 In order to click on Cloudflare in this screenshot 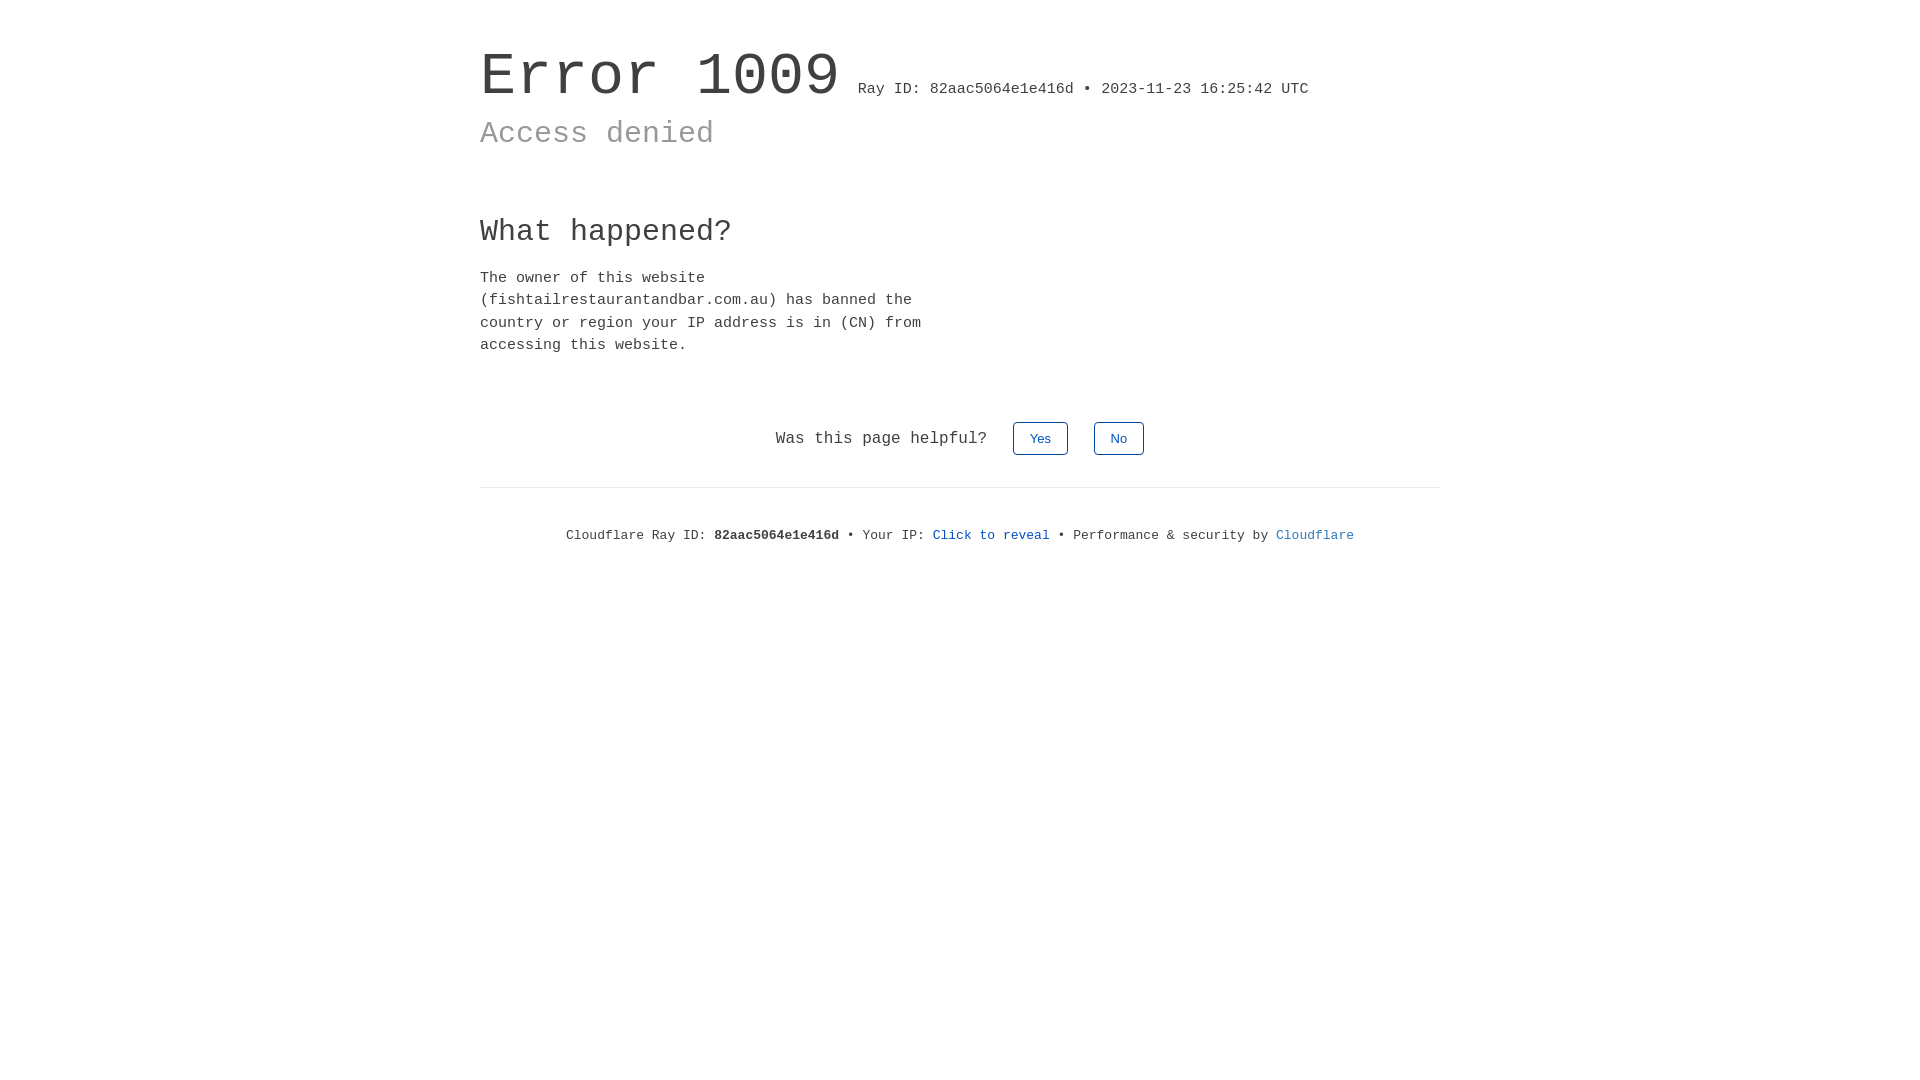, I will do `click(1315, 536)`.